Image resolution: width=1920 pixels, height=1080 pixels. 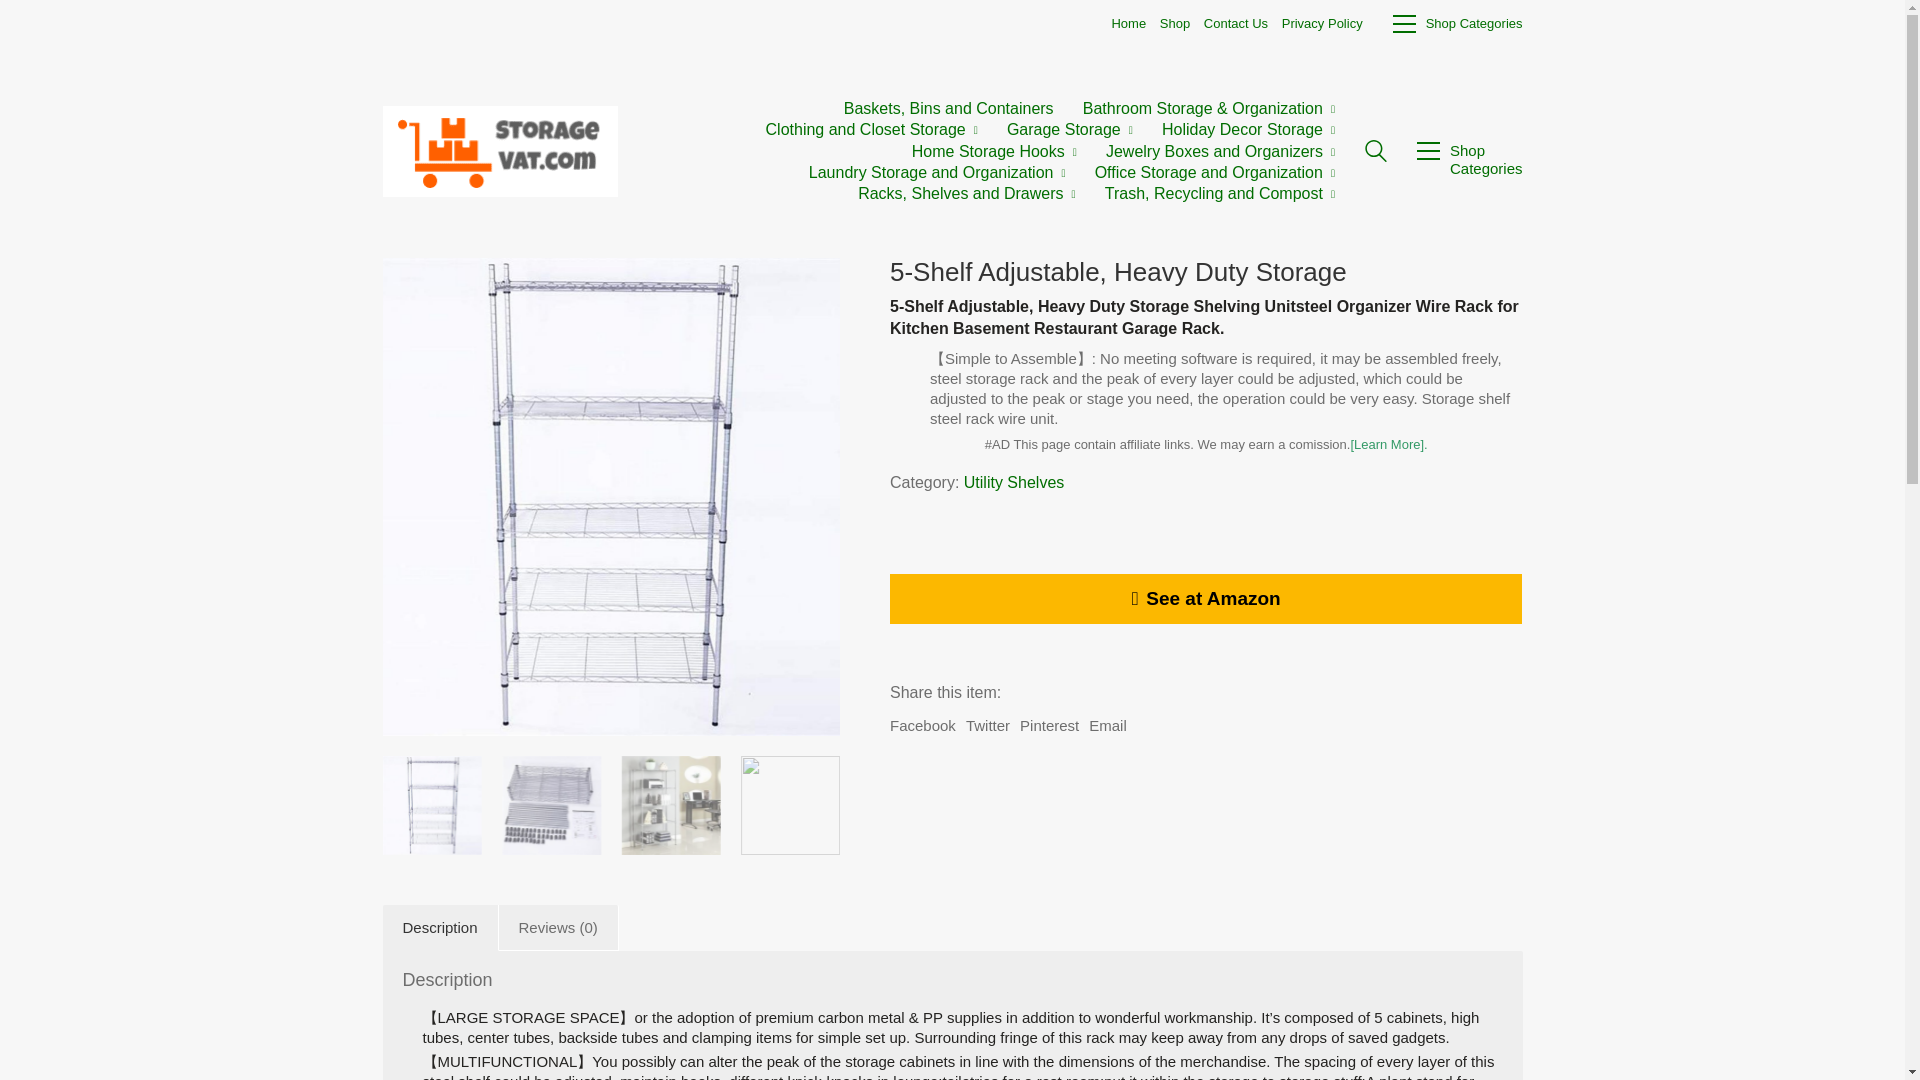 What do you see at coordinates (432, 806) in the screenshot?
I see `5-Shelf Adjustable, Heavy Duty Storage` at bounding box center [432, 806].